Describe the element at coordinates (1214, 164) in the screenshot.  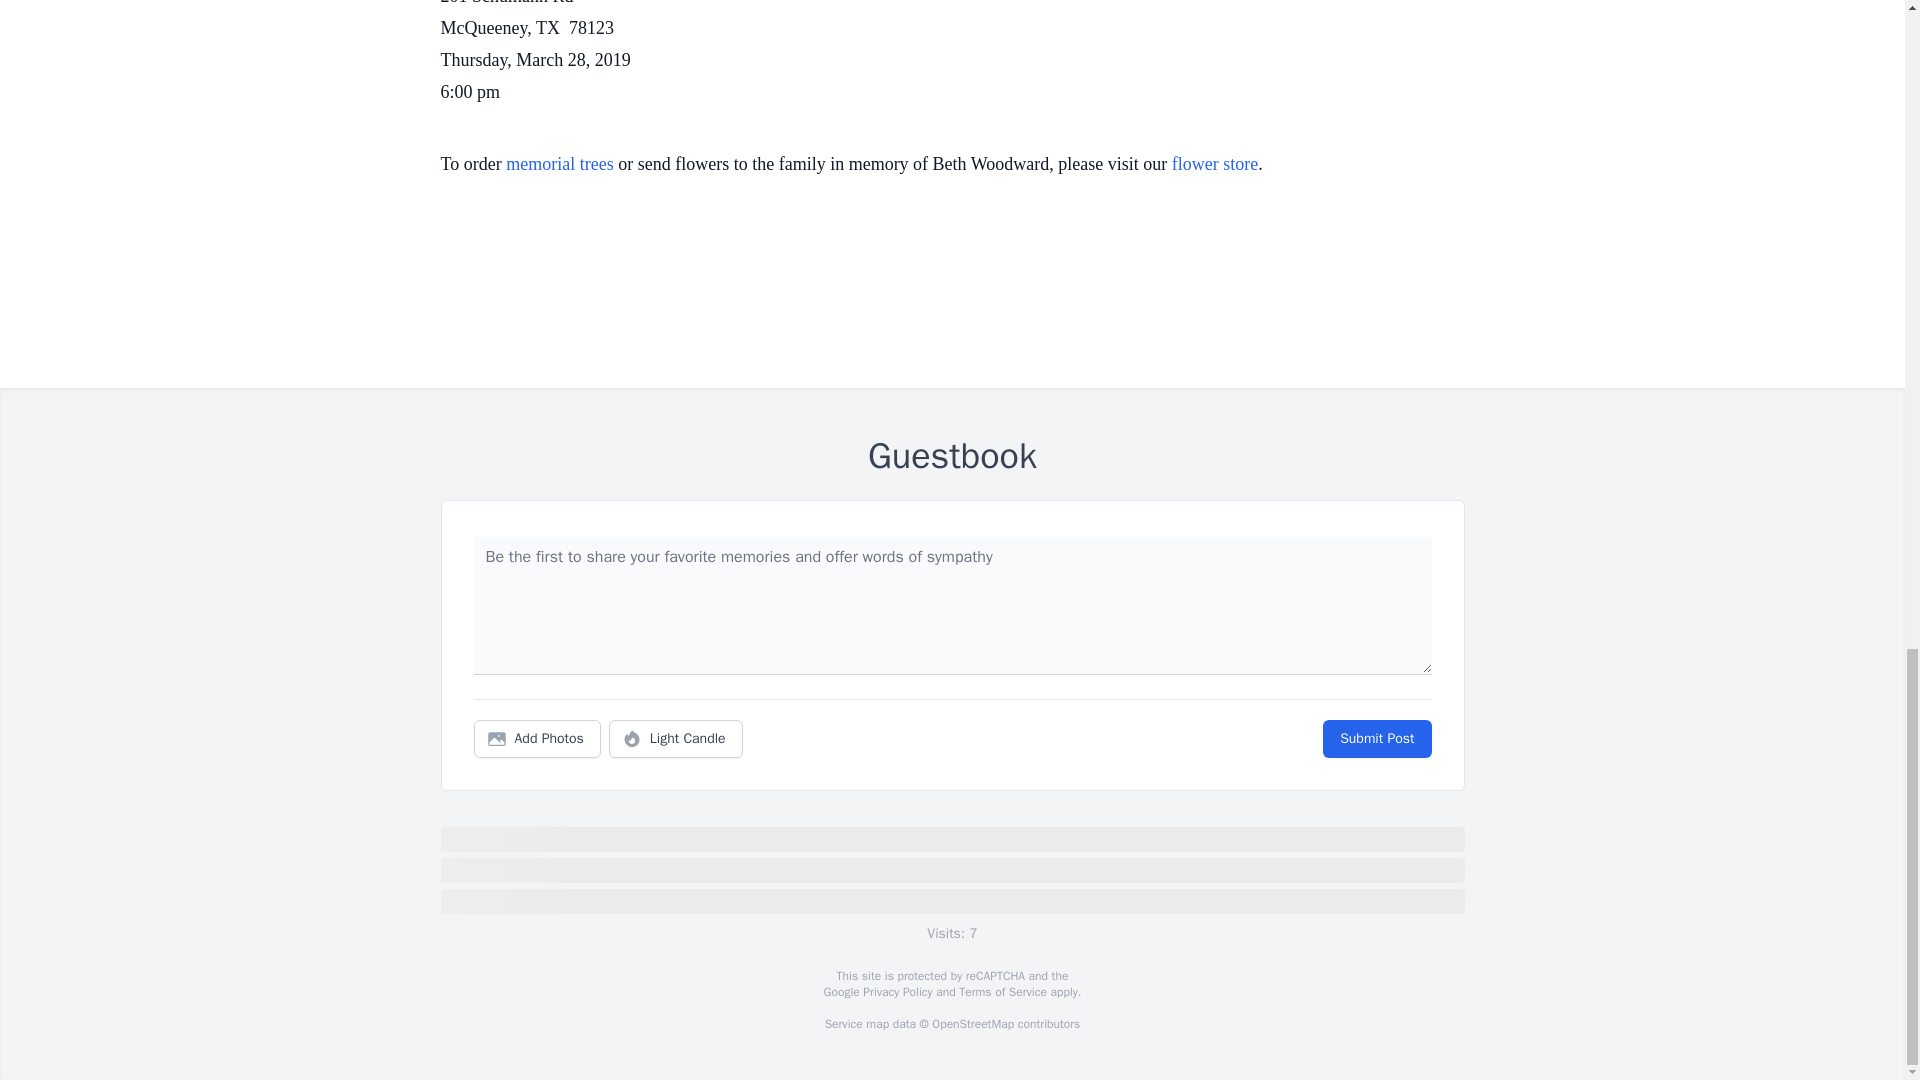
I see `flower store` at that location.